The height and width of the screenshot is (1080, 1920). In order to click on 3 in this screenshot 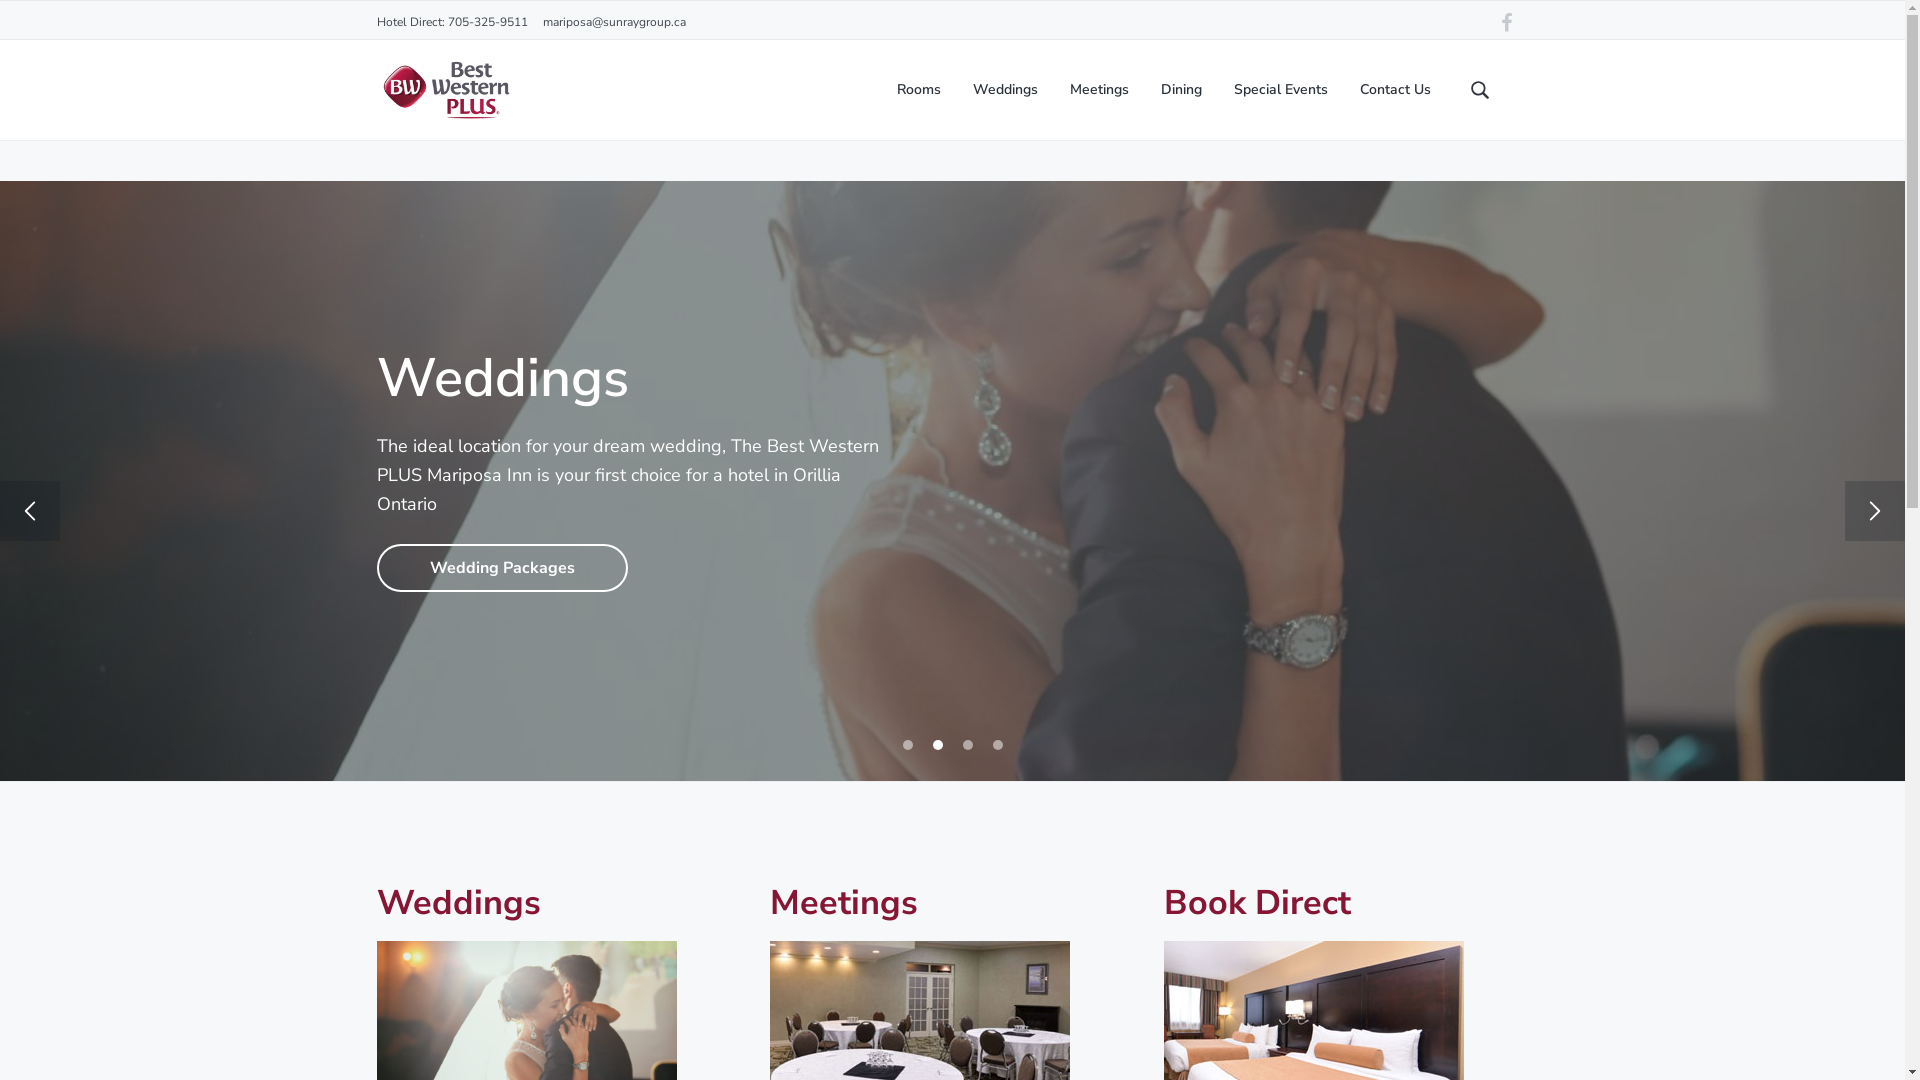, I will do `click(967, 745)`.